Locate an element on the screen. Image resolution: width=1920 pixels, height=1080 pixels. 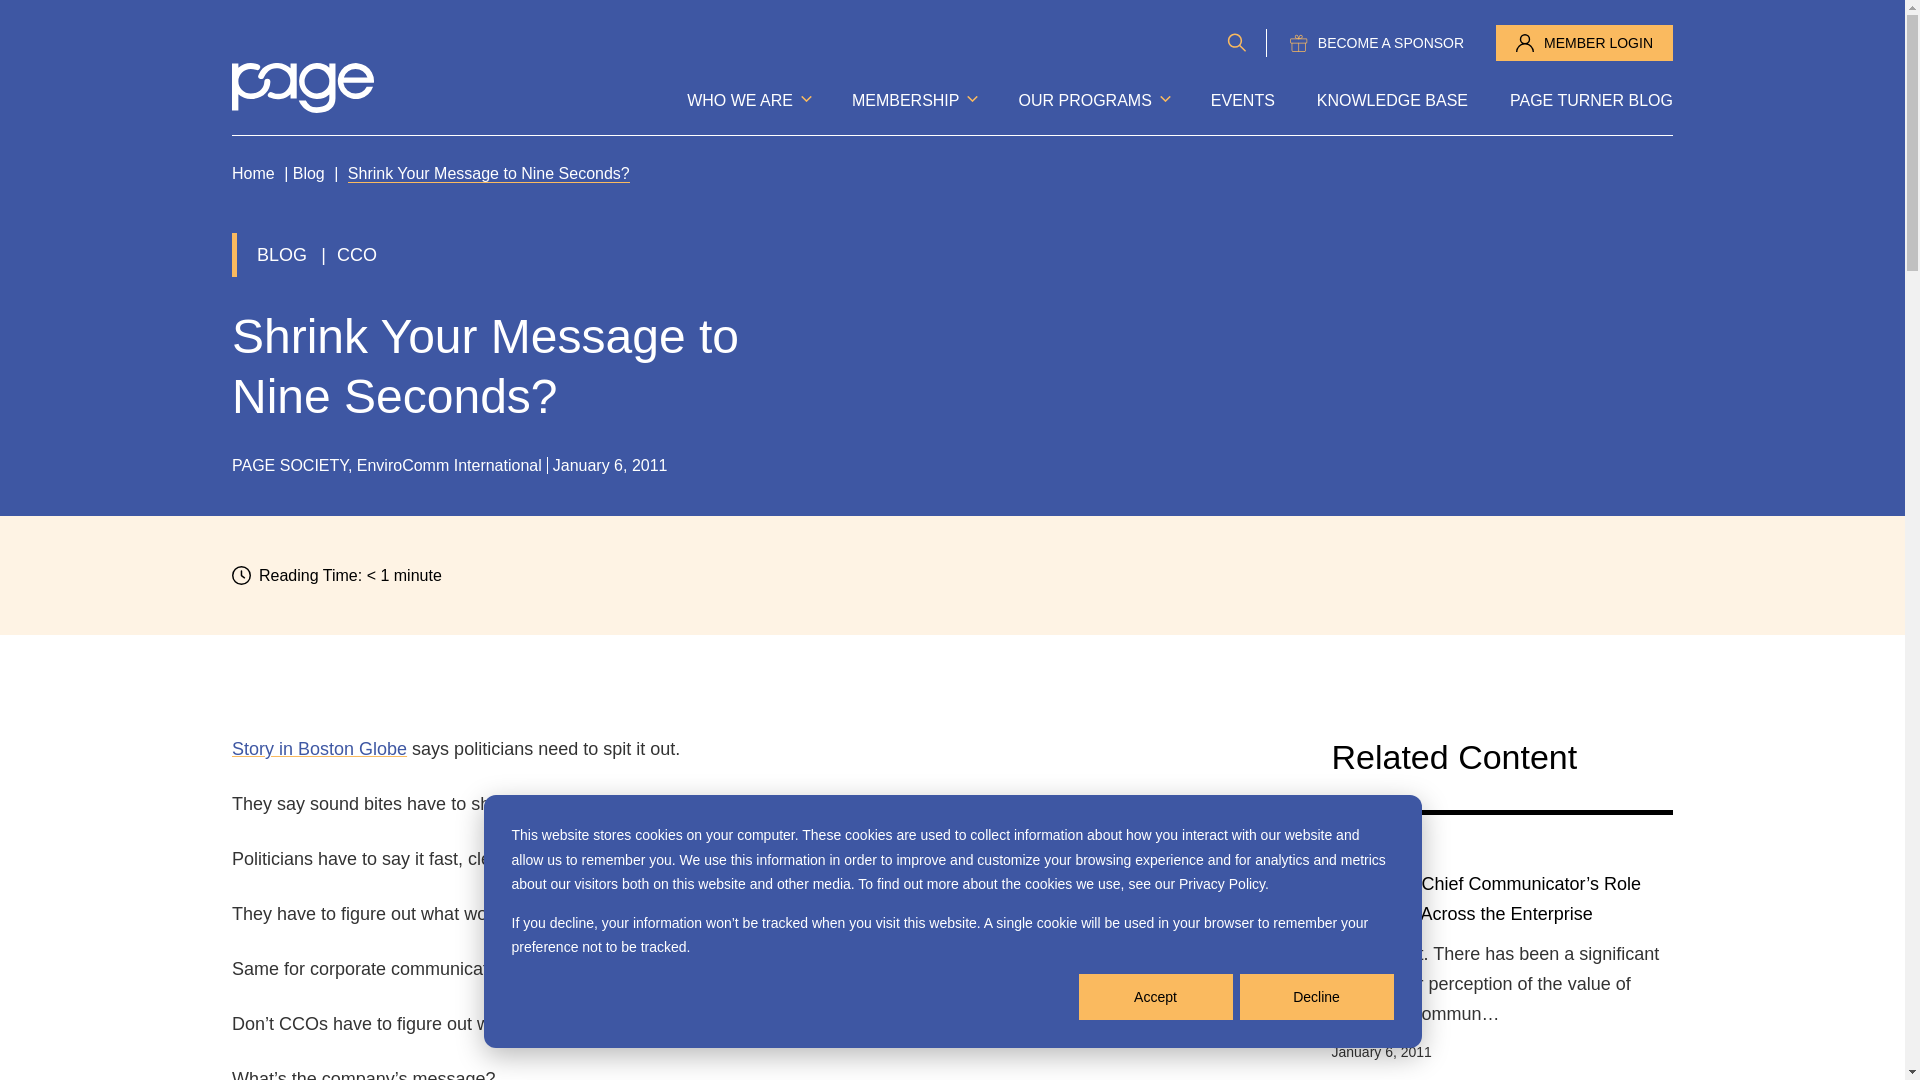
BECOME A SPONSOR is located at coordinates (1376, 42).